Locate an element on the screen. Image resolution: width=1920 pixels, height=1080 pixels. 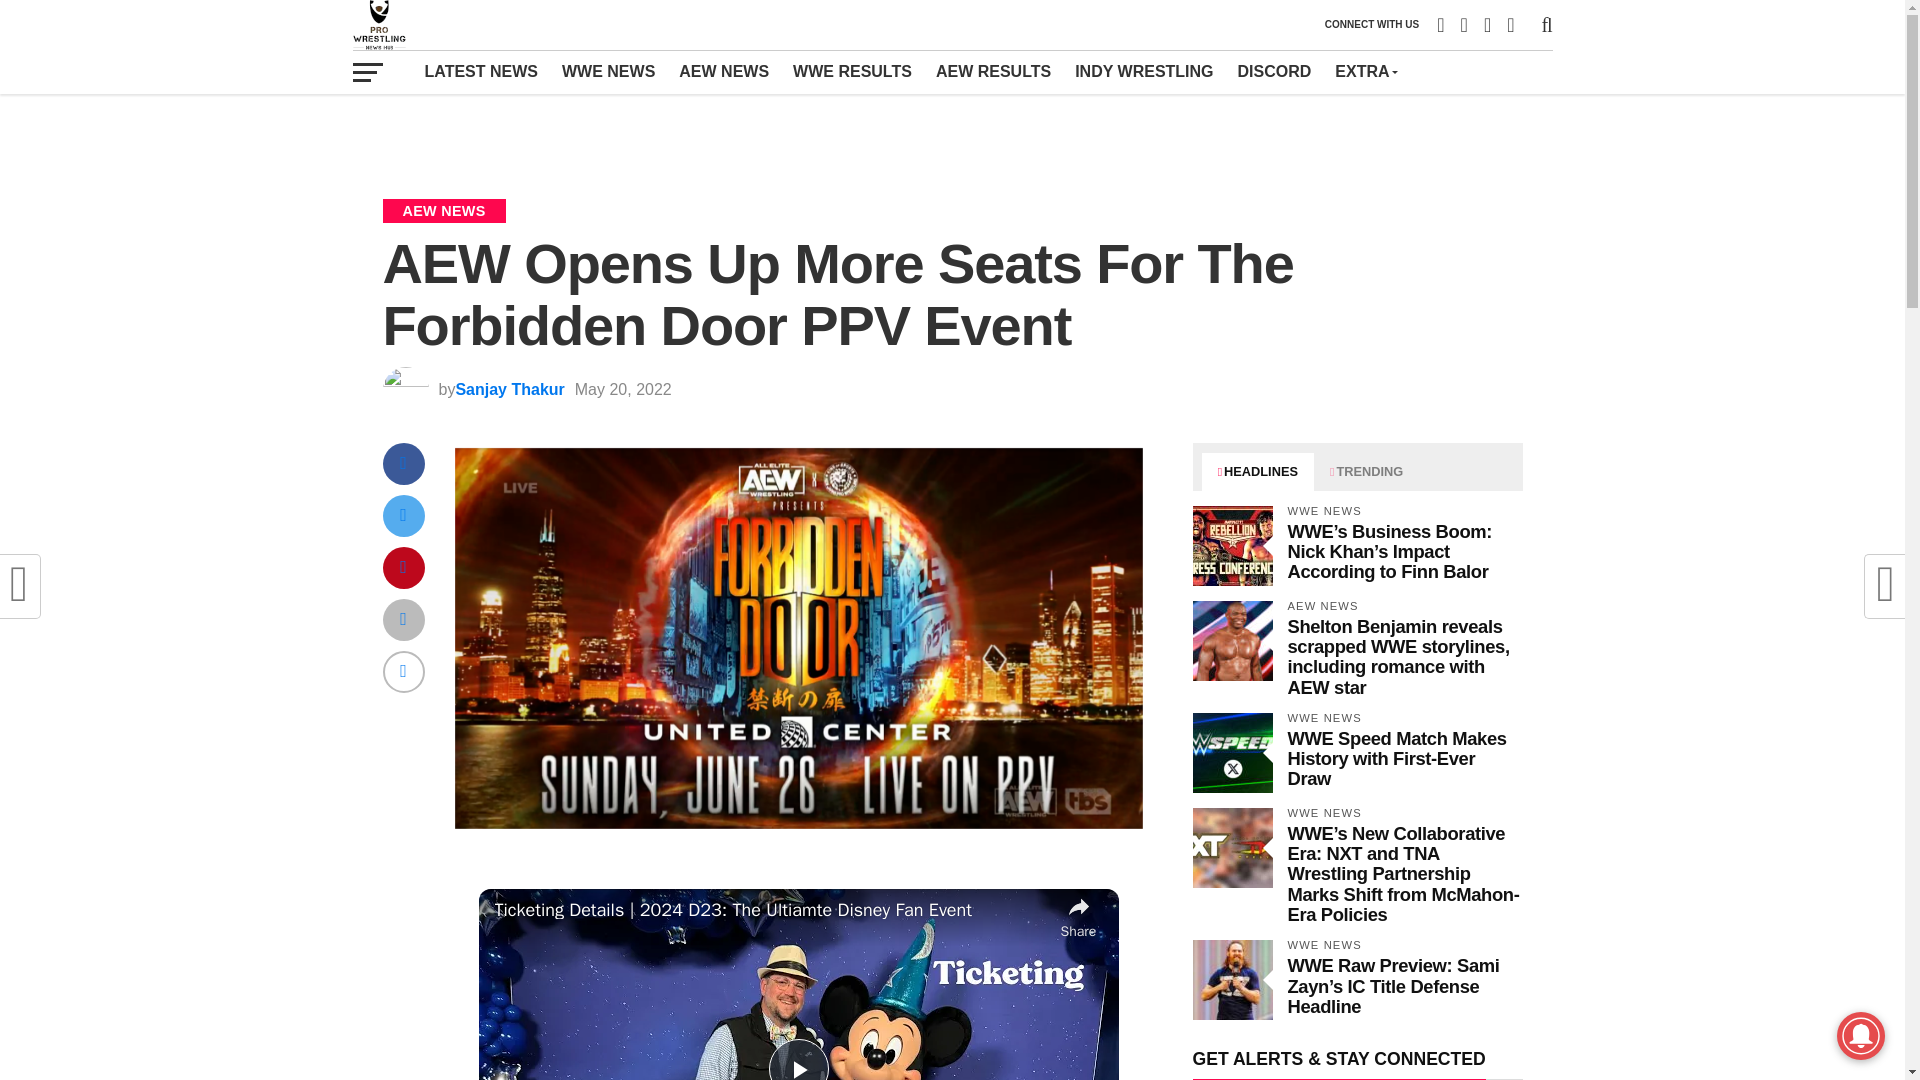
DISCORD is located at coordinates (1275, 71).